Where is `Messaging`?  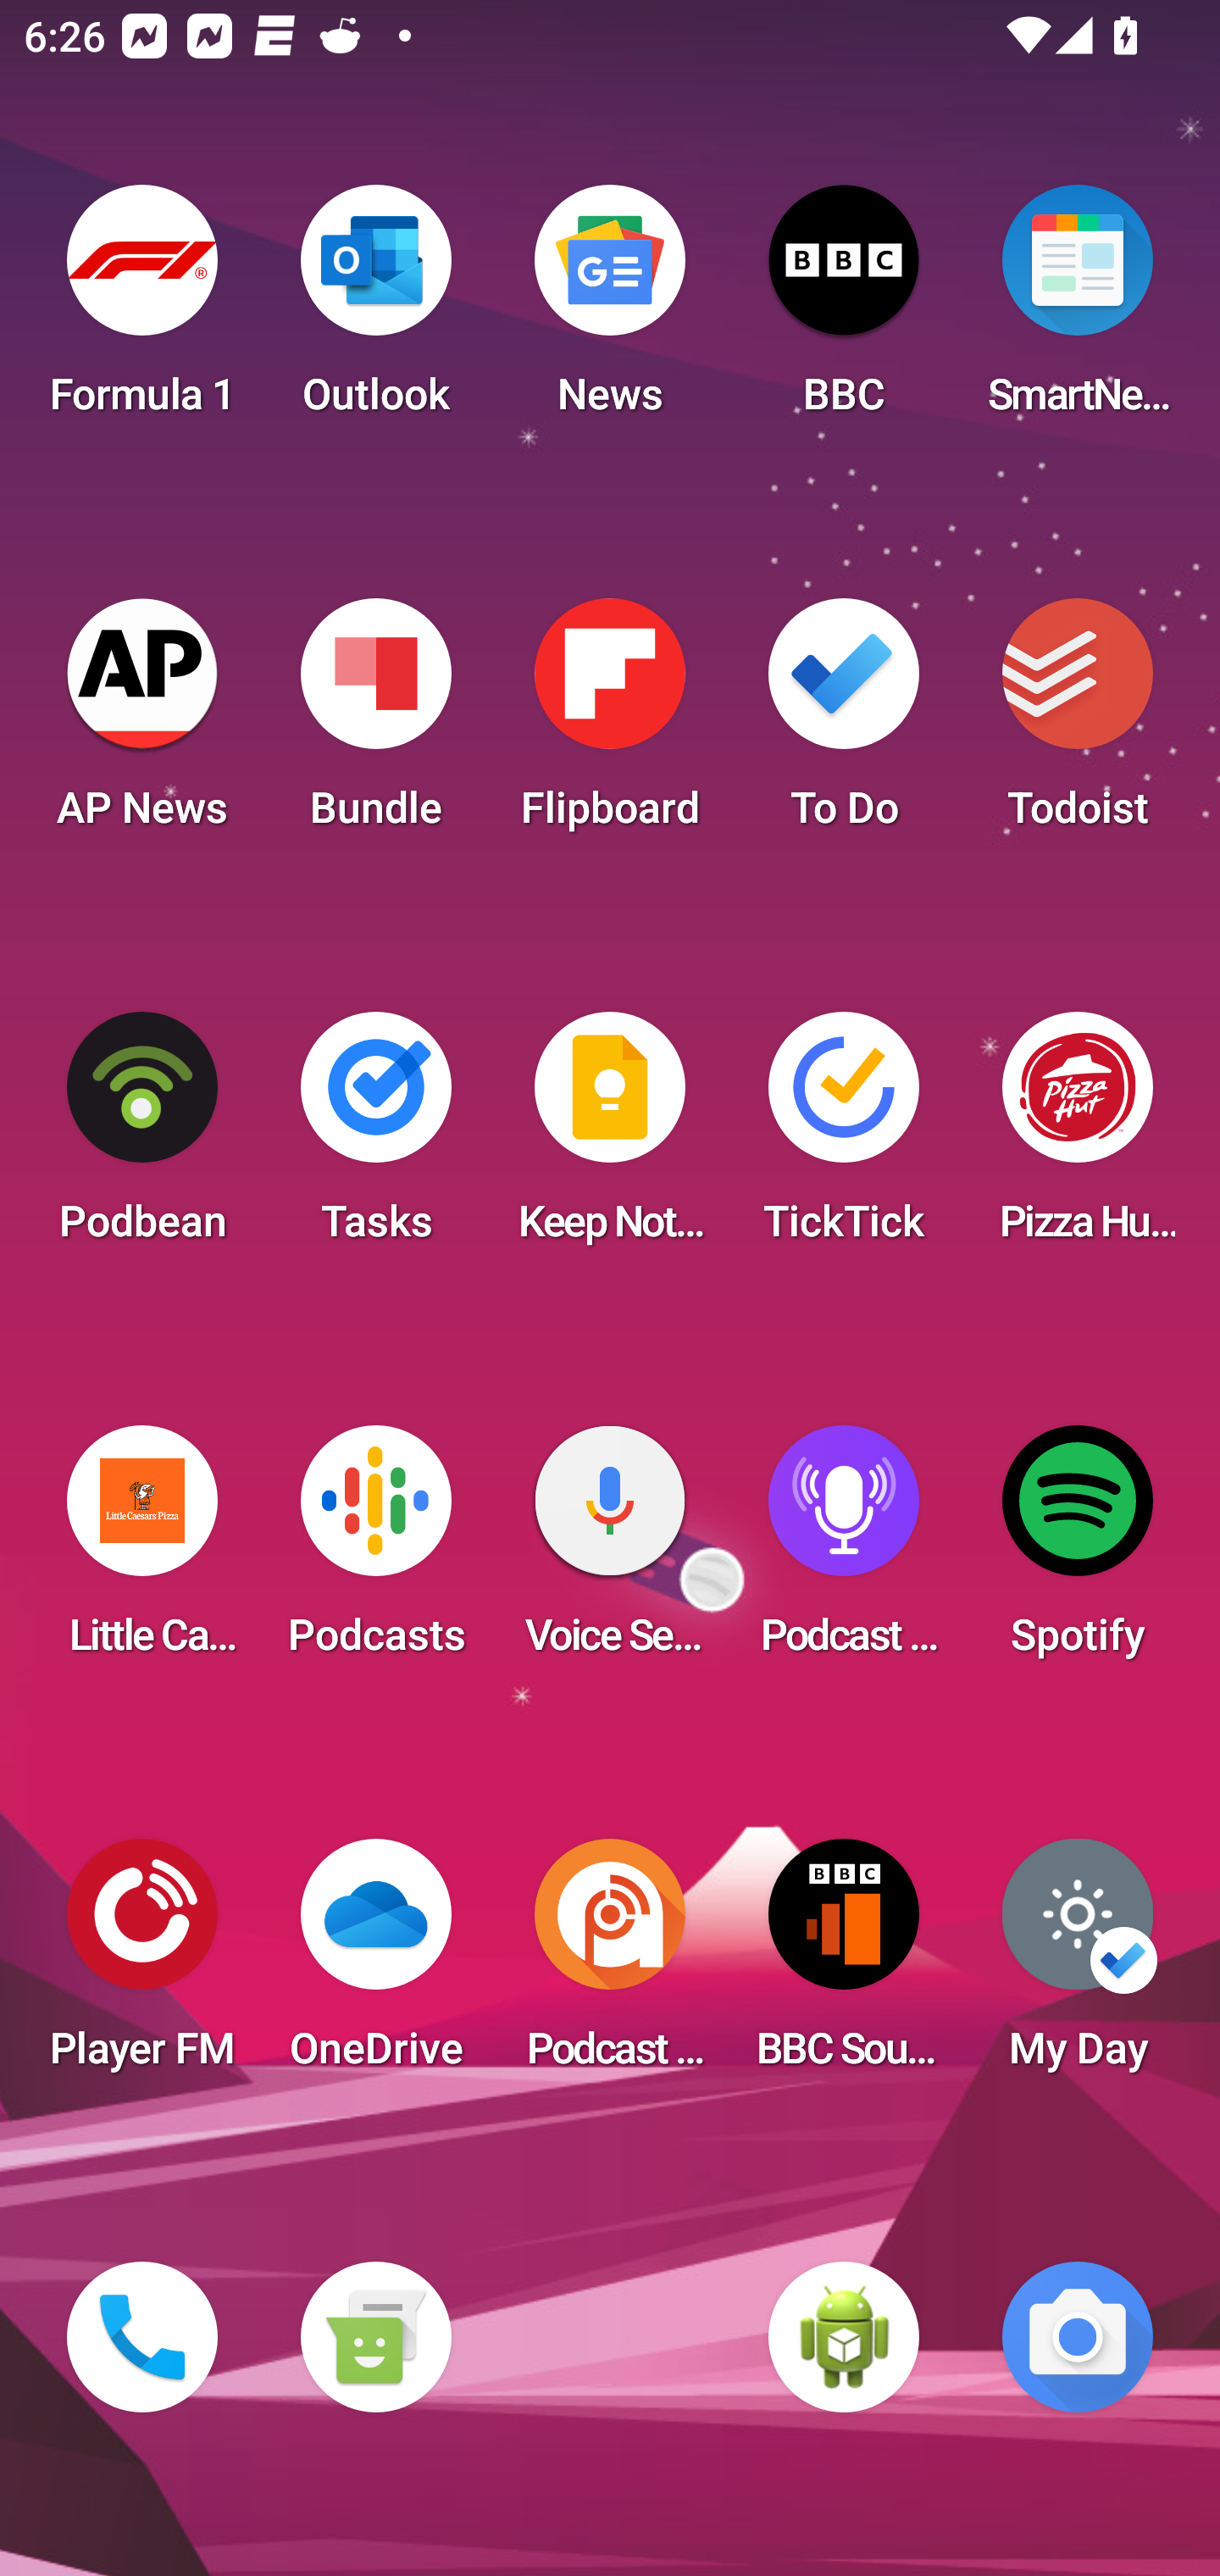 Messaging is located at coordinates (375, 2337).